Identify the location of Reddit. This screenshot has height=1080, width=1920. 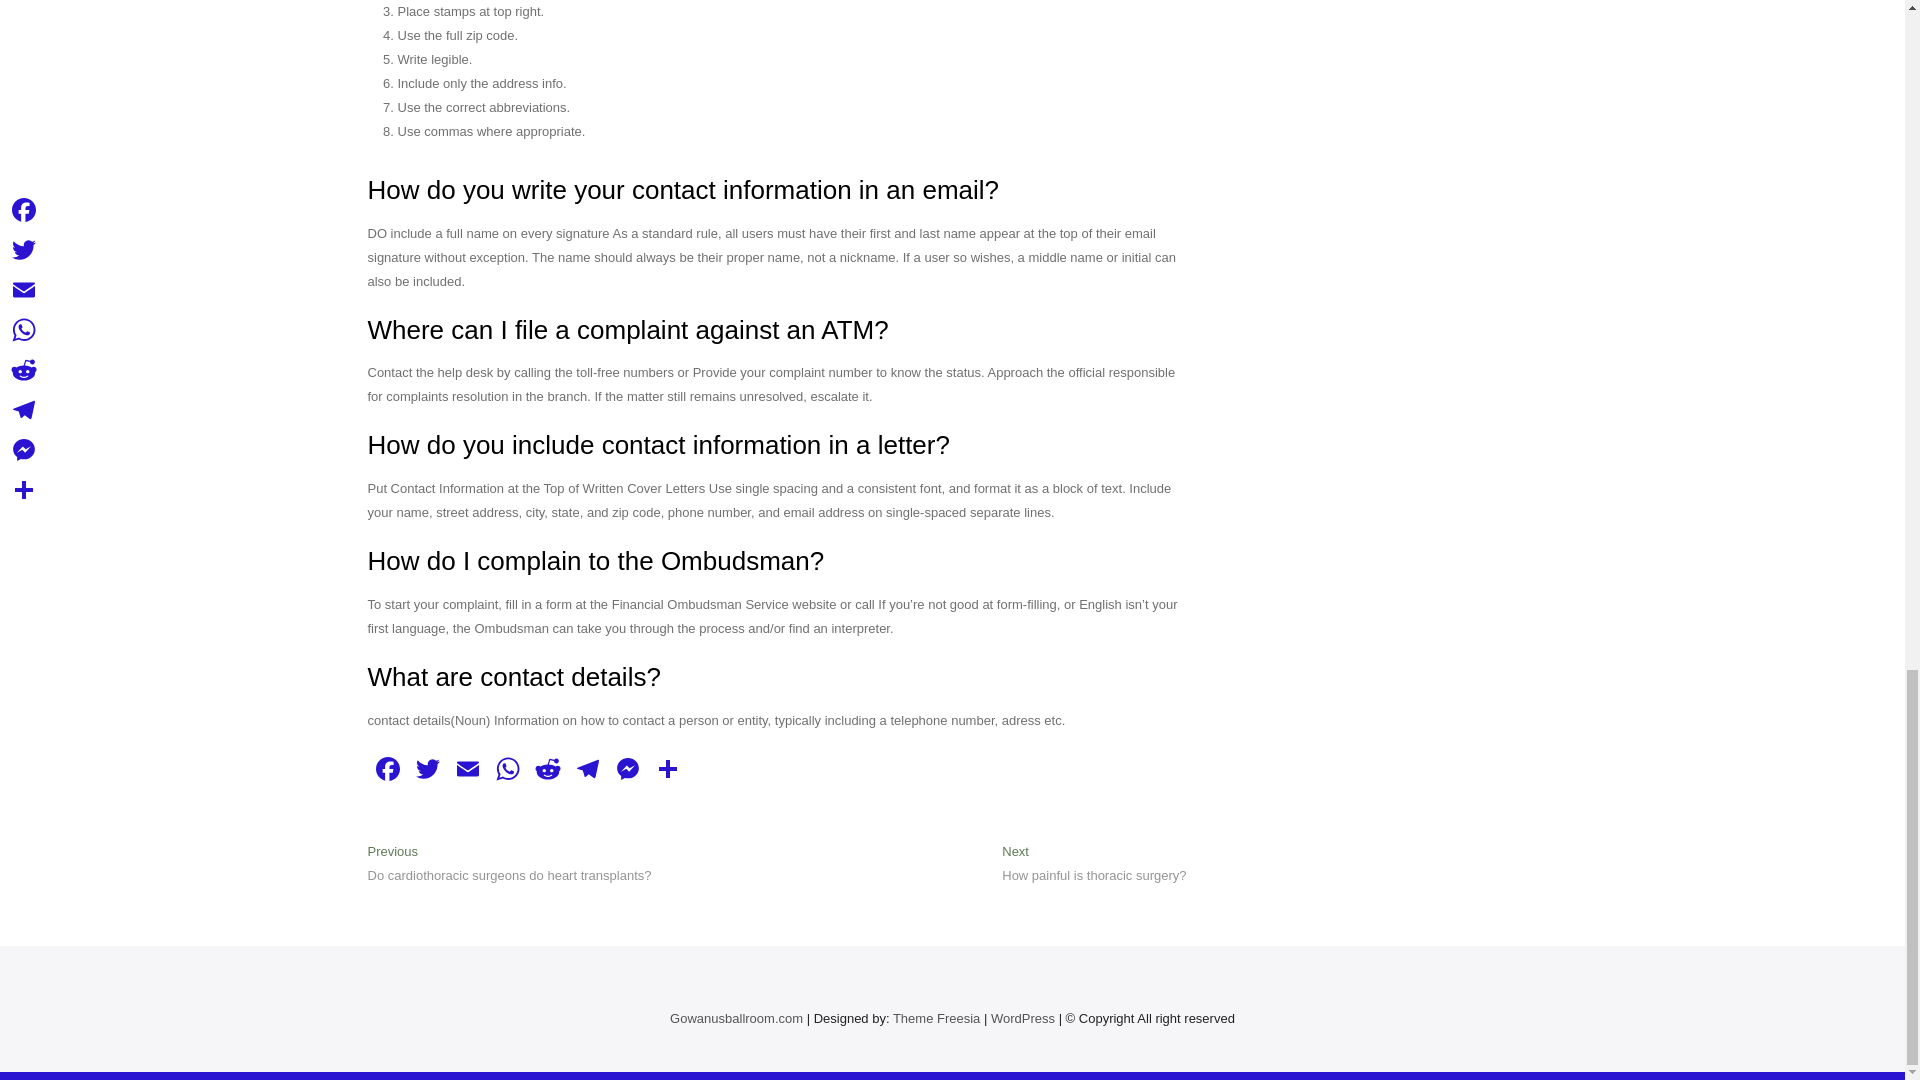
(548, 770).